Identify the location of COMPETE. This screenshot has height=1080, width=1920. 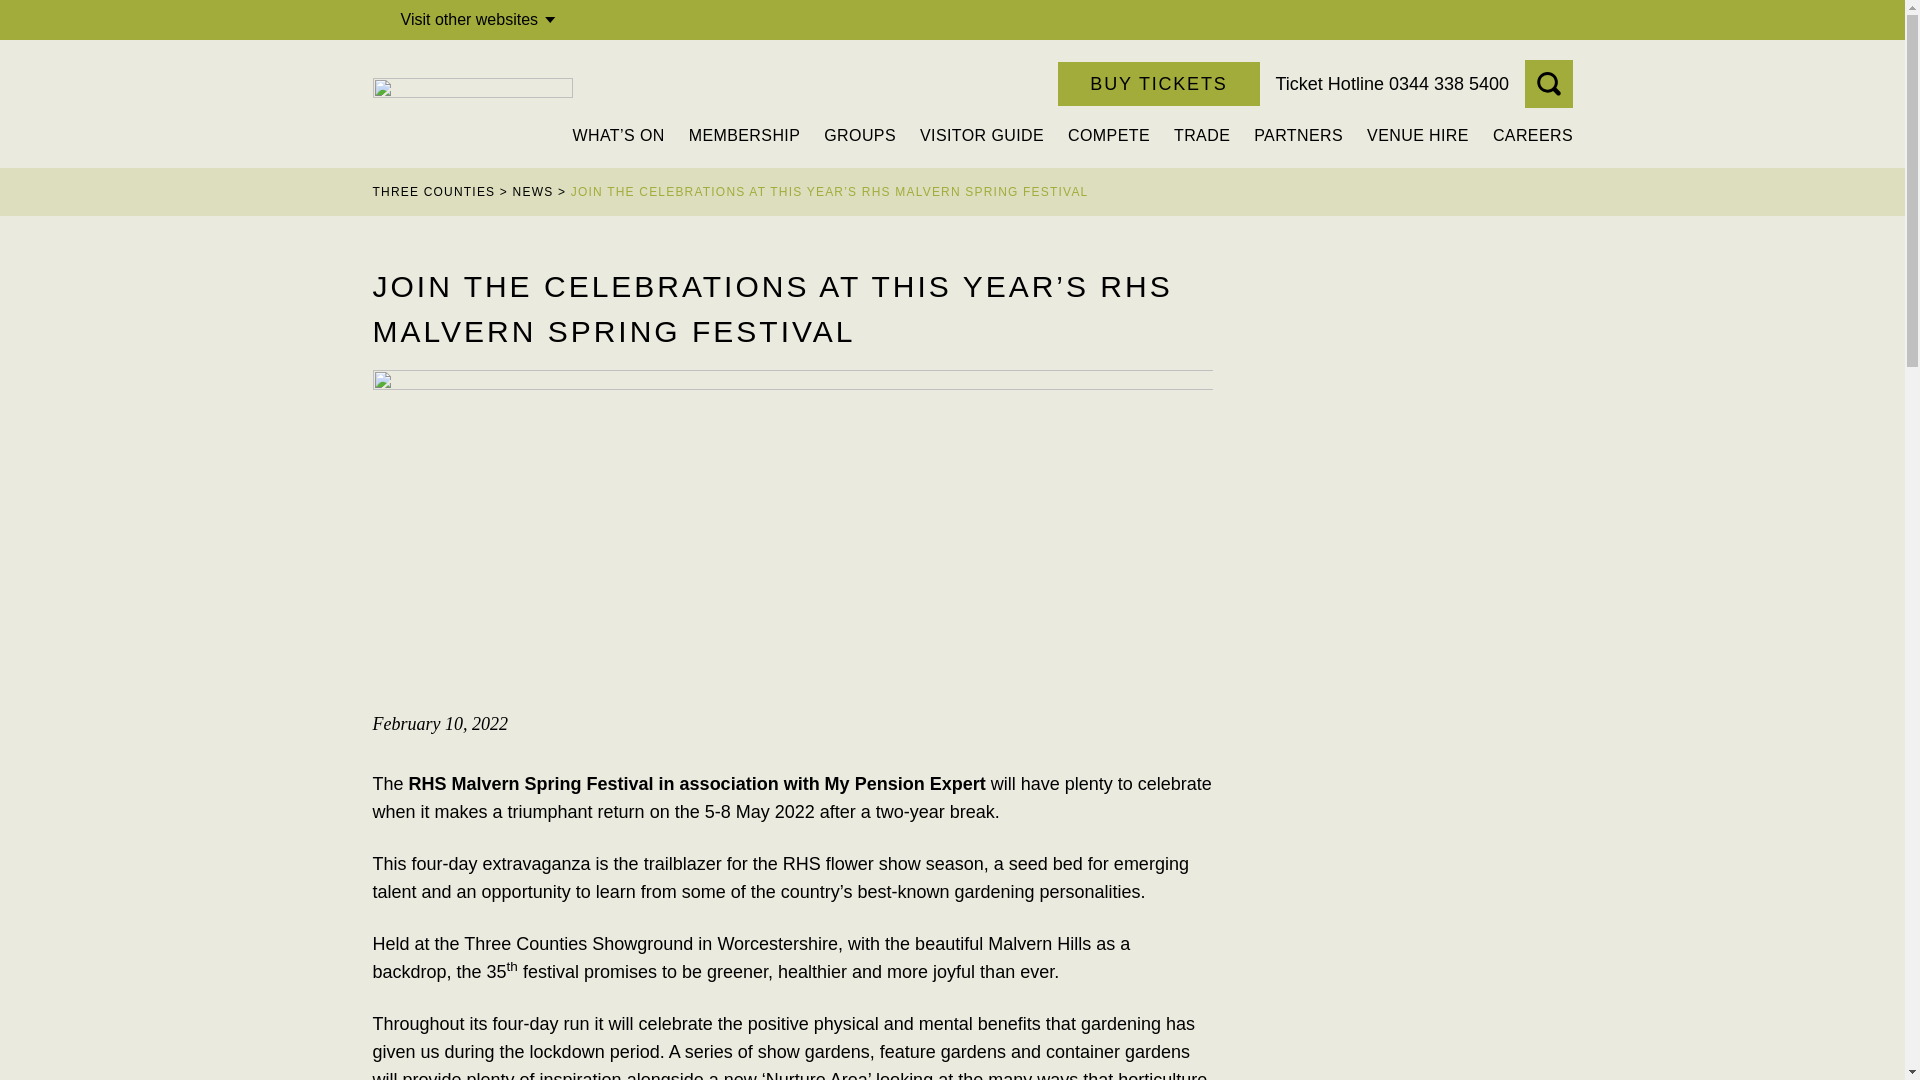
(1108, 135).